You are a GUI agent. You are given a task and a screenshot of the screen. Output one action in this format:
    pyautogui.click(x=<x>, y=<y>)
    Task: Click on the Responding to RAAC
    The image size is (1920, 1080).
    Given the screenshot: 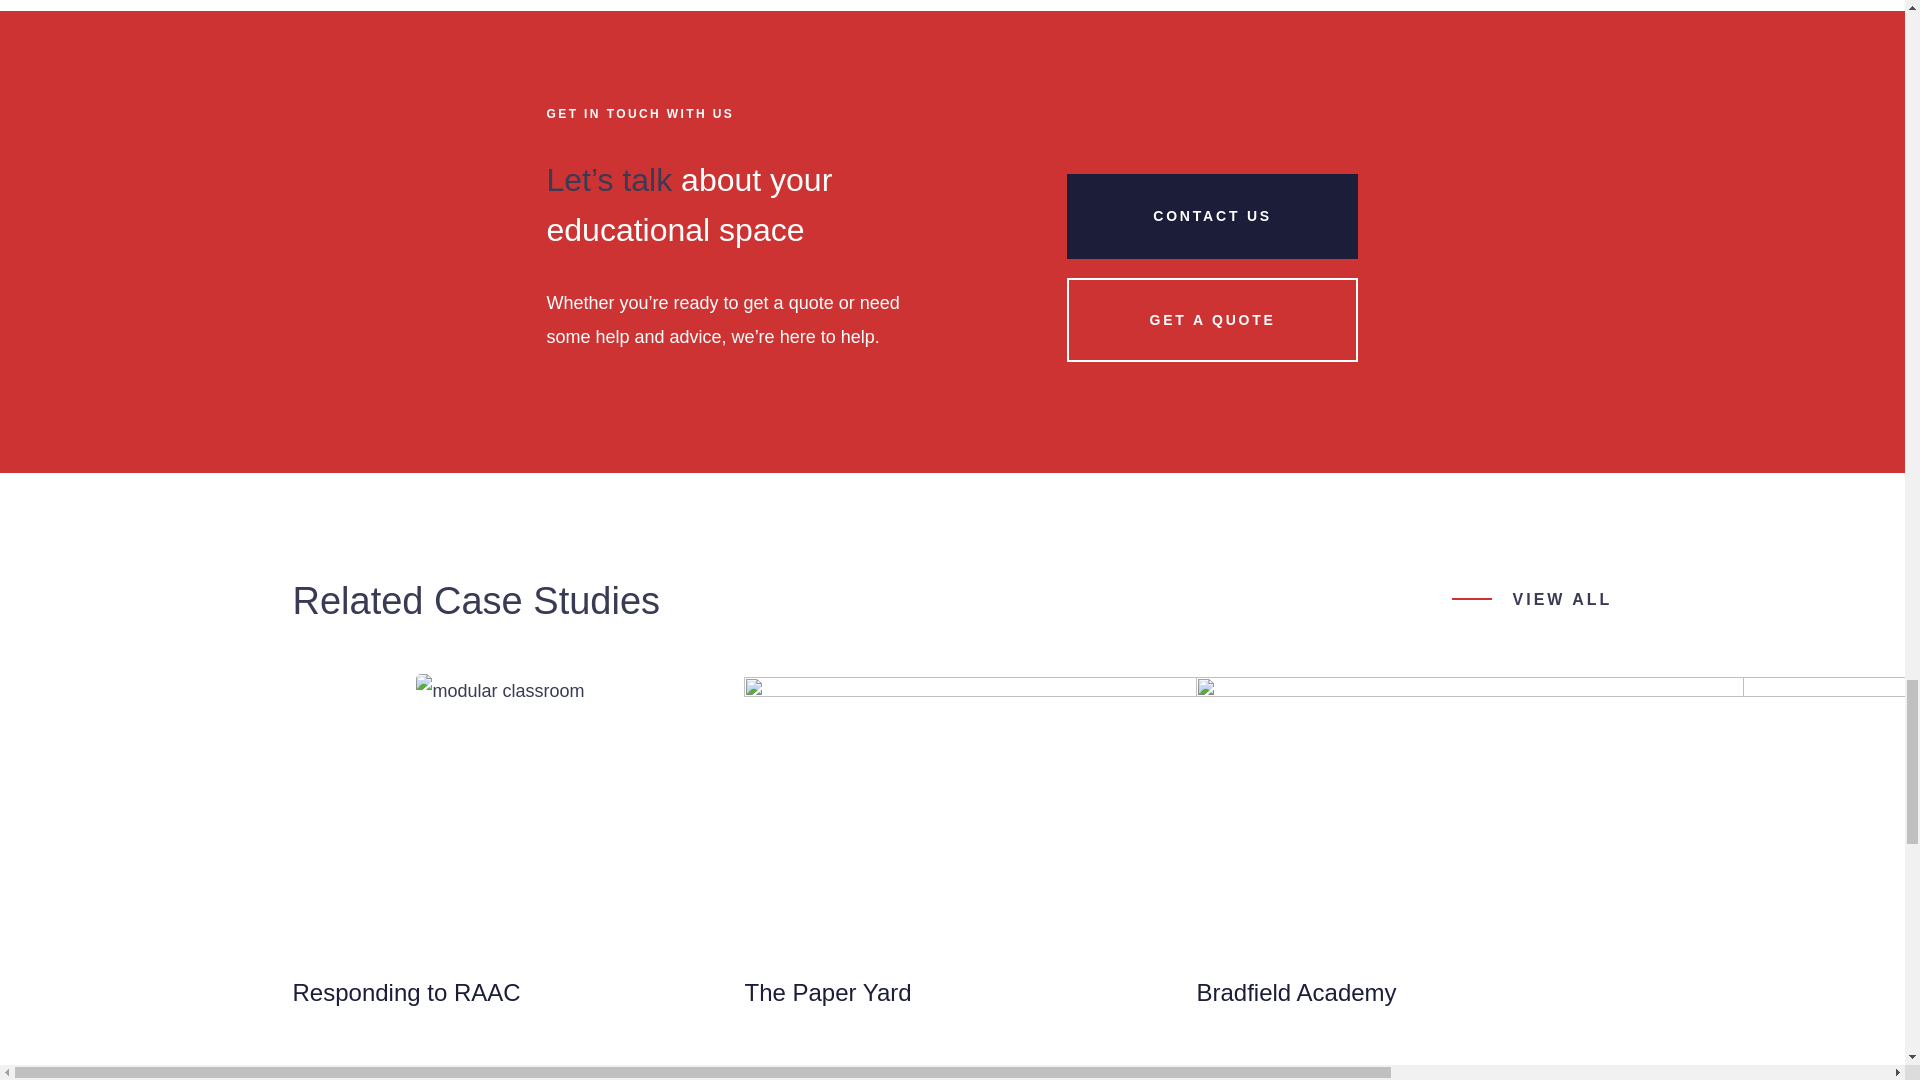 What is the action you would take?
    pyautogui.click(x=500, y=940)
    